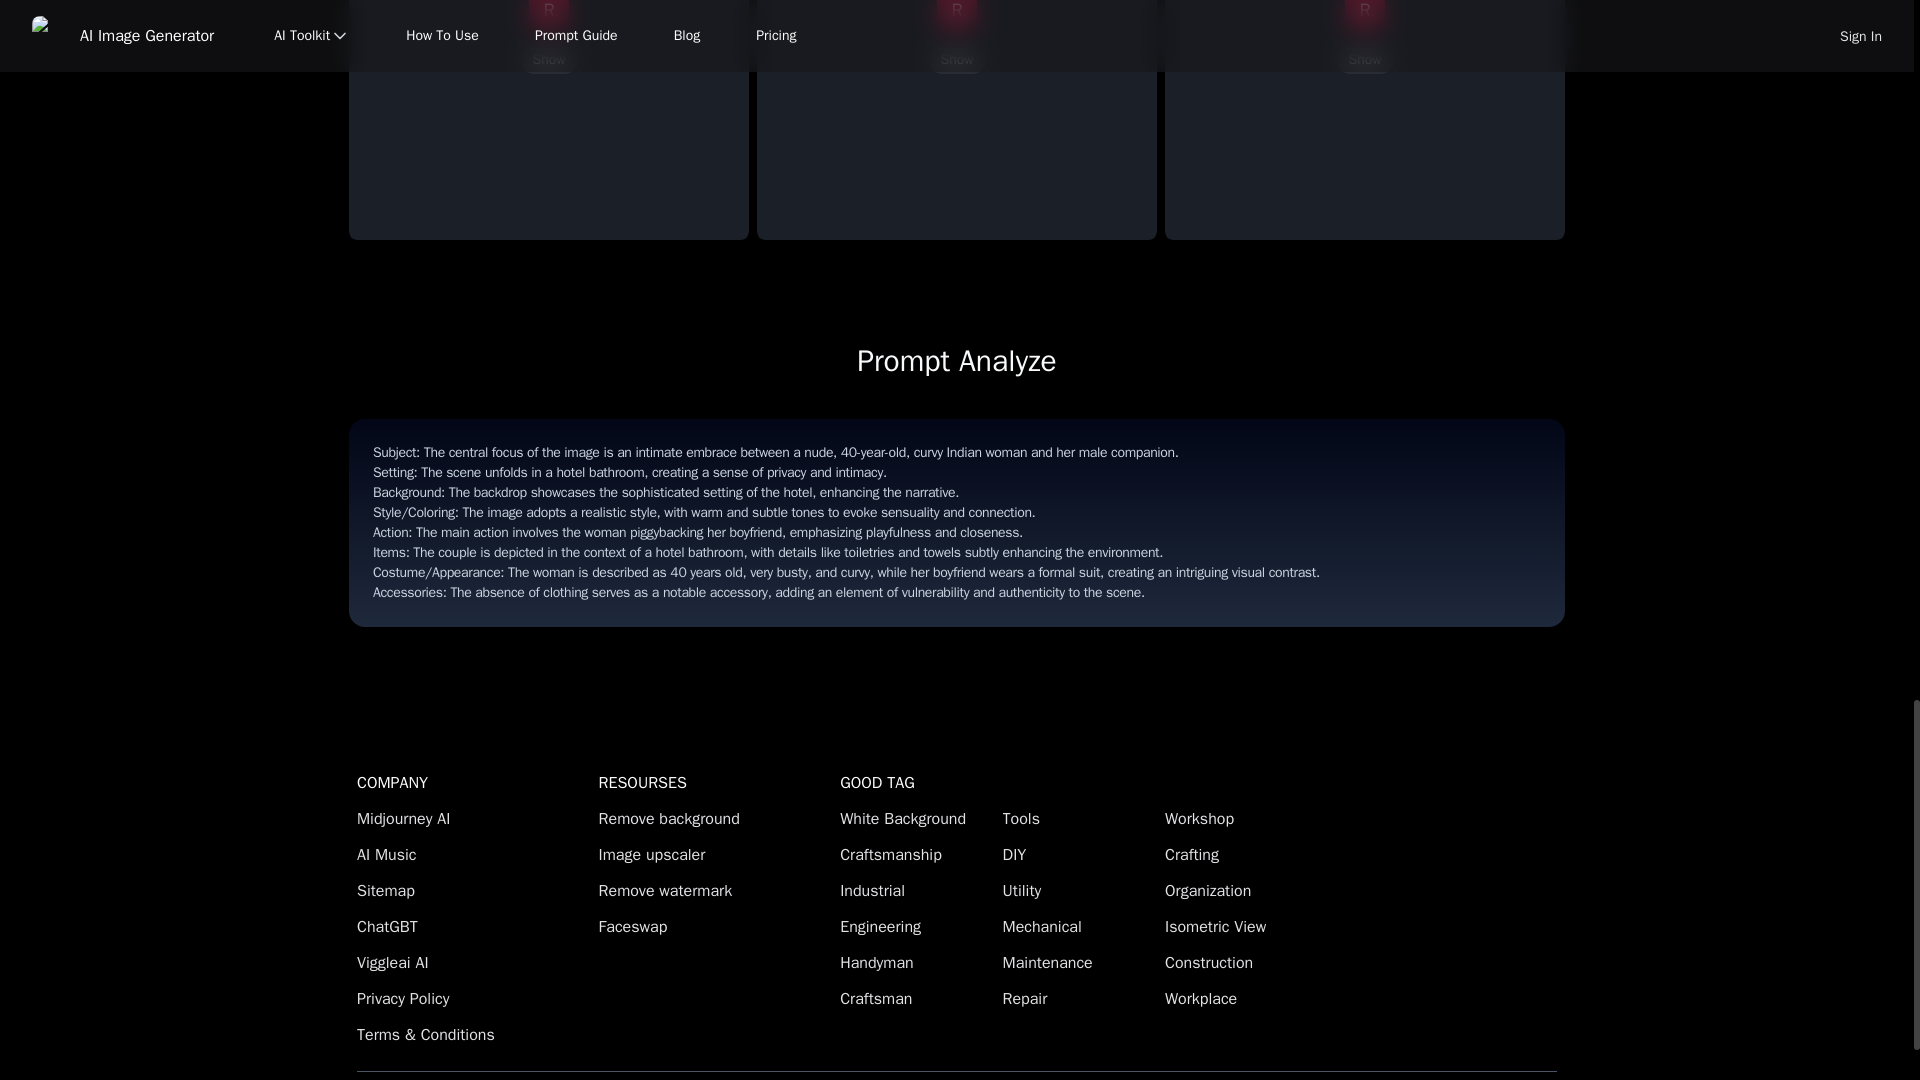 The width and height of the screenshot is (1920, 1080). What do you see at coordinates (1078, 818) in the screenshot?
I see `Tools` at bounding box center [1078, 818].